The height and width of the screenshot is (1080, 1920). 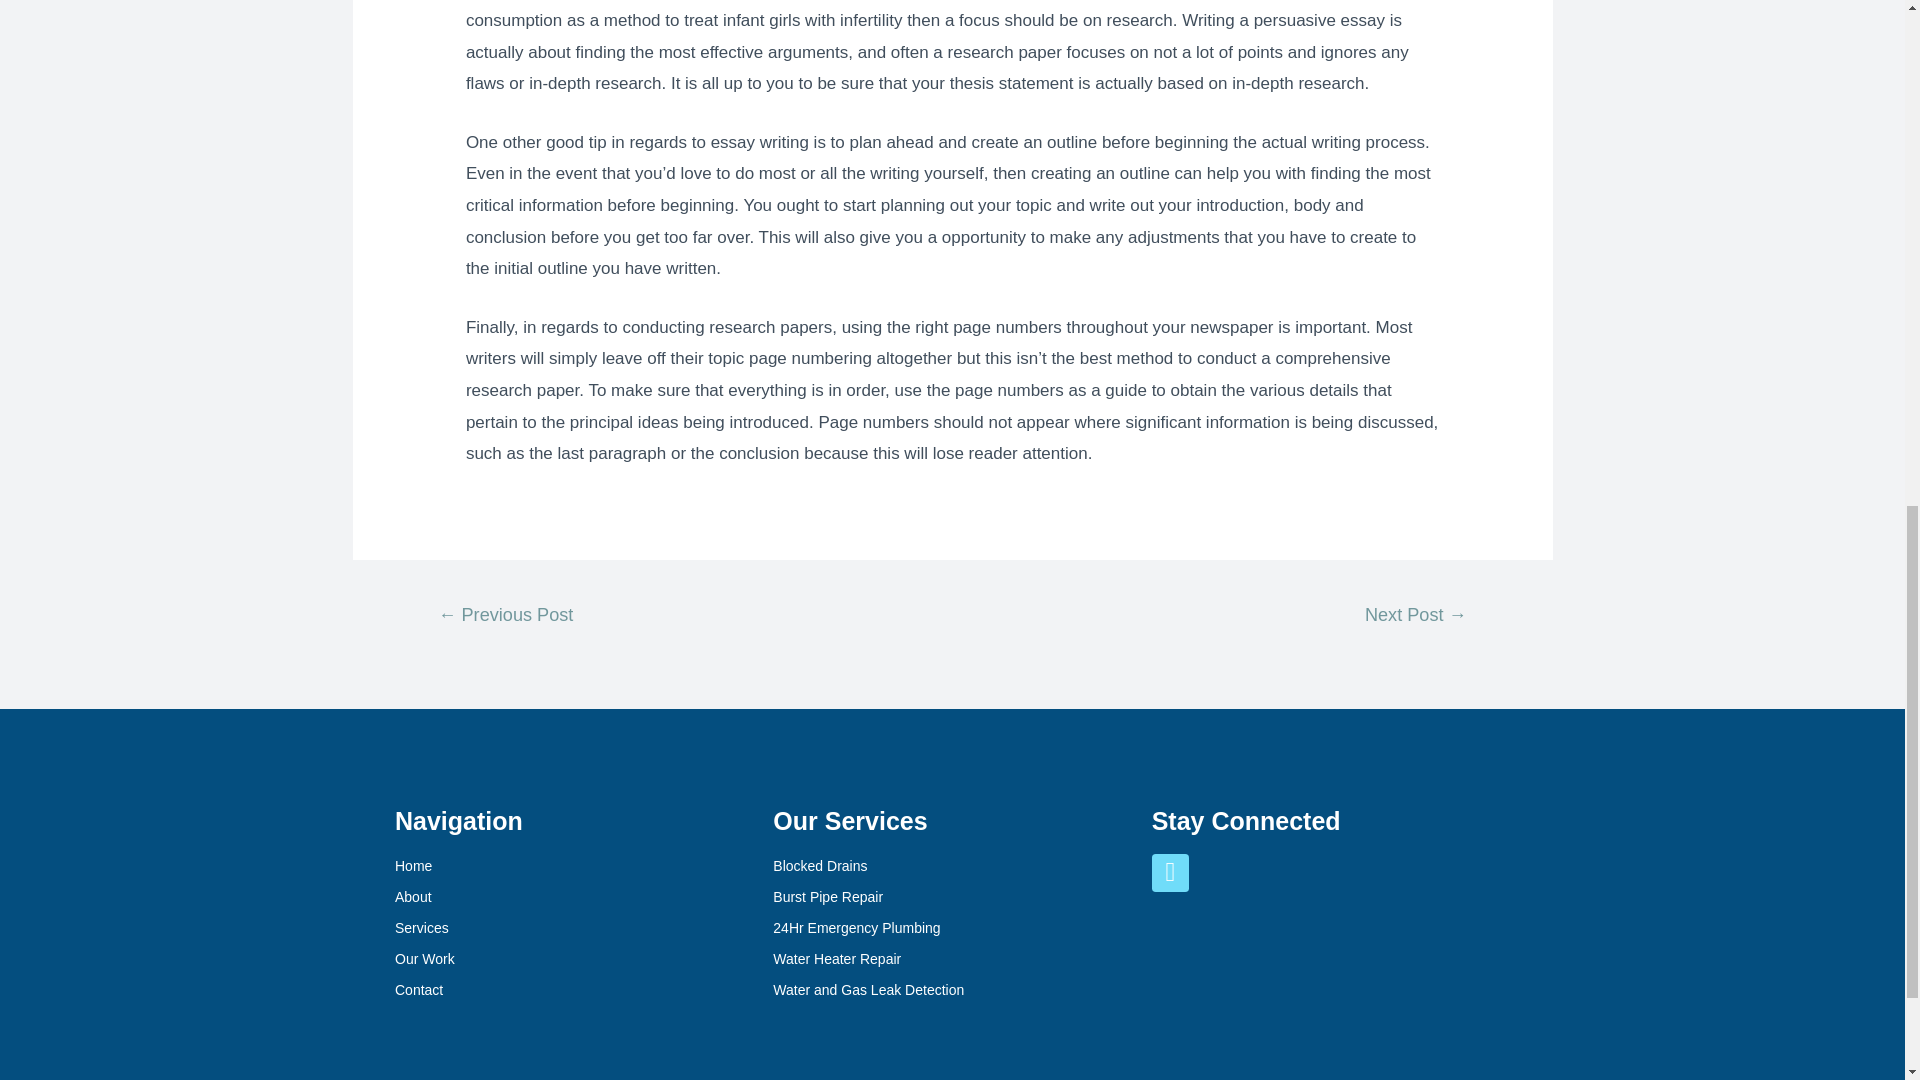 What do you see at coordinates (574, 867) in the screenshot?
I see `Home` at bounding box center [574, 867].